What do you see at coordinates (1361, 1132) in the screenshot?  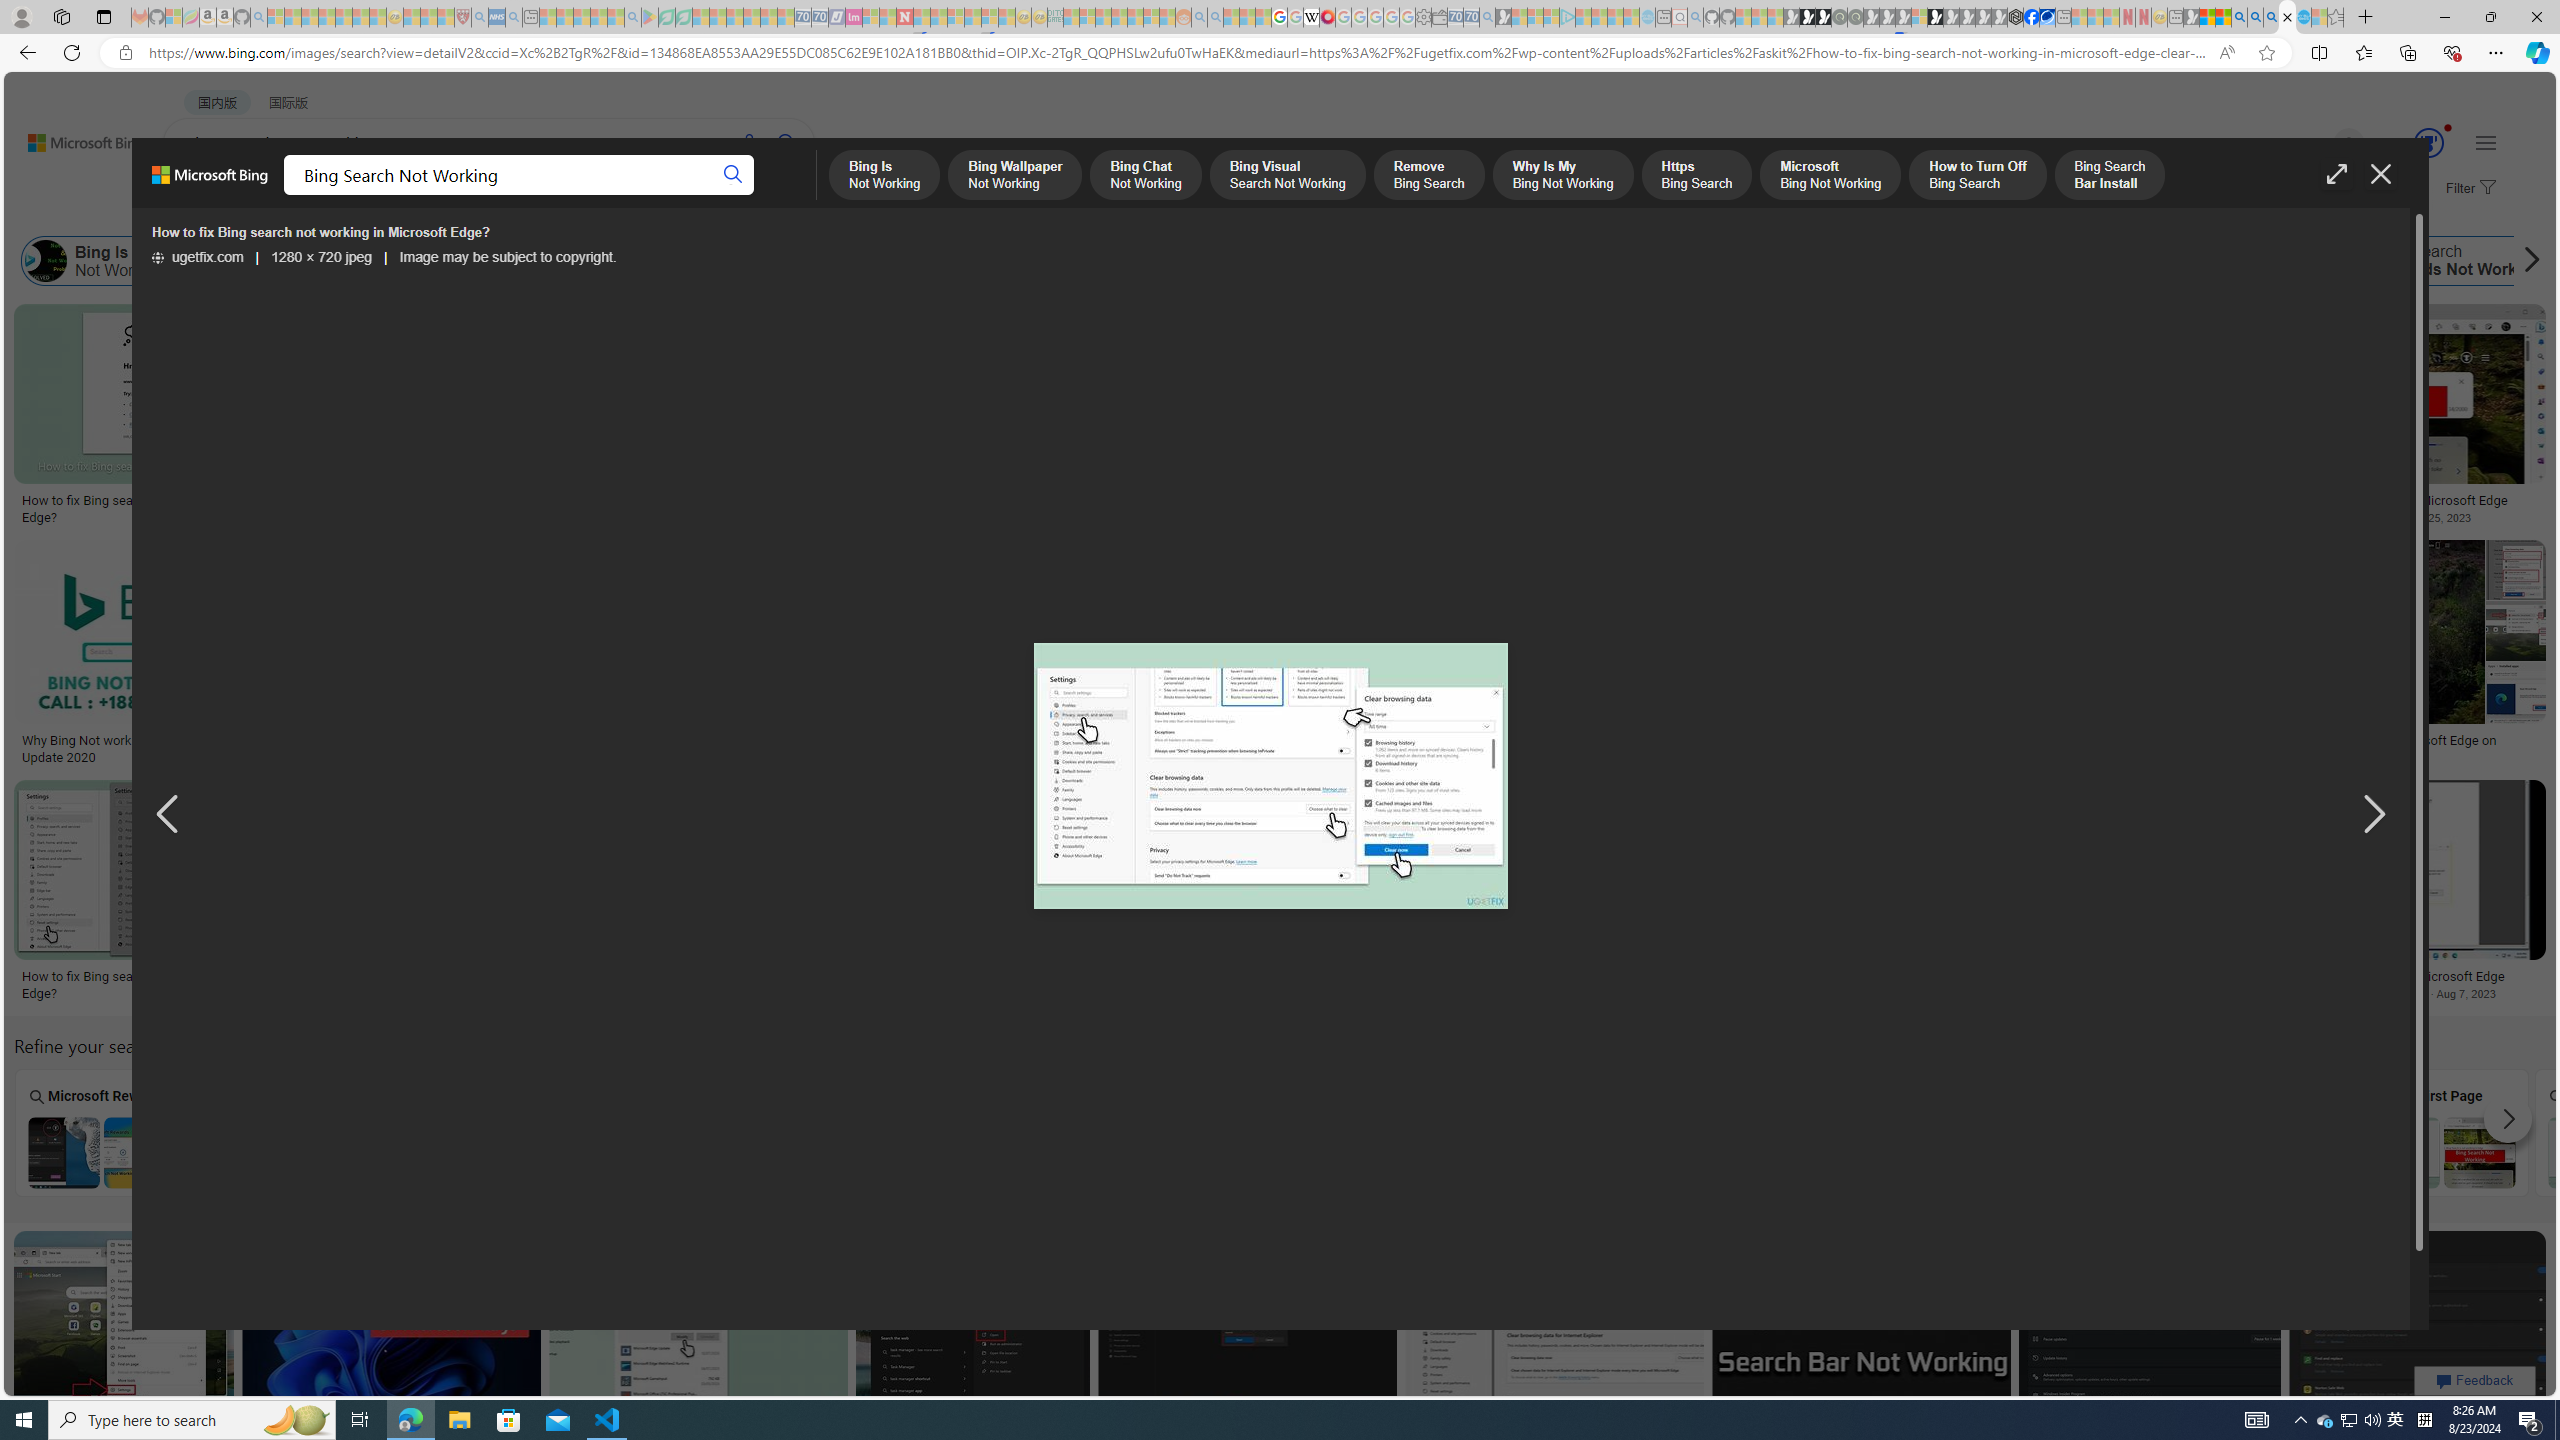 I see `Visual` at bounding box center [1361, 1132].